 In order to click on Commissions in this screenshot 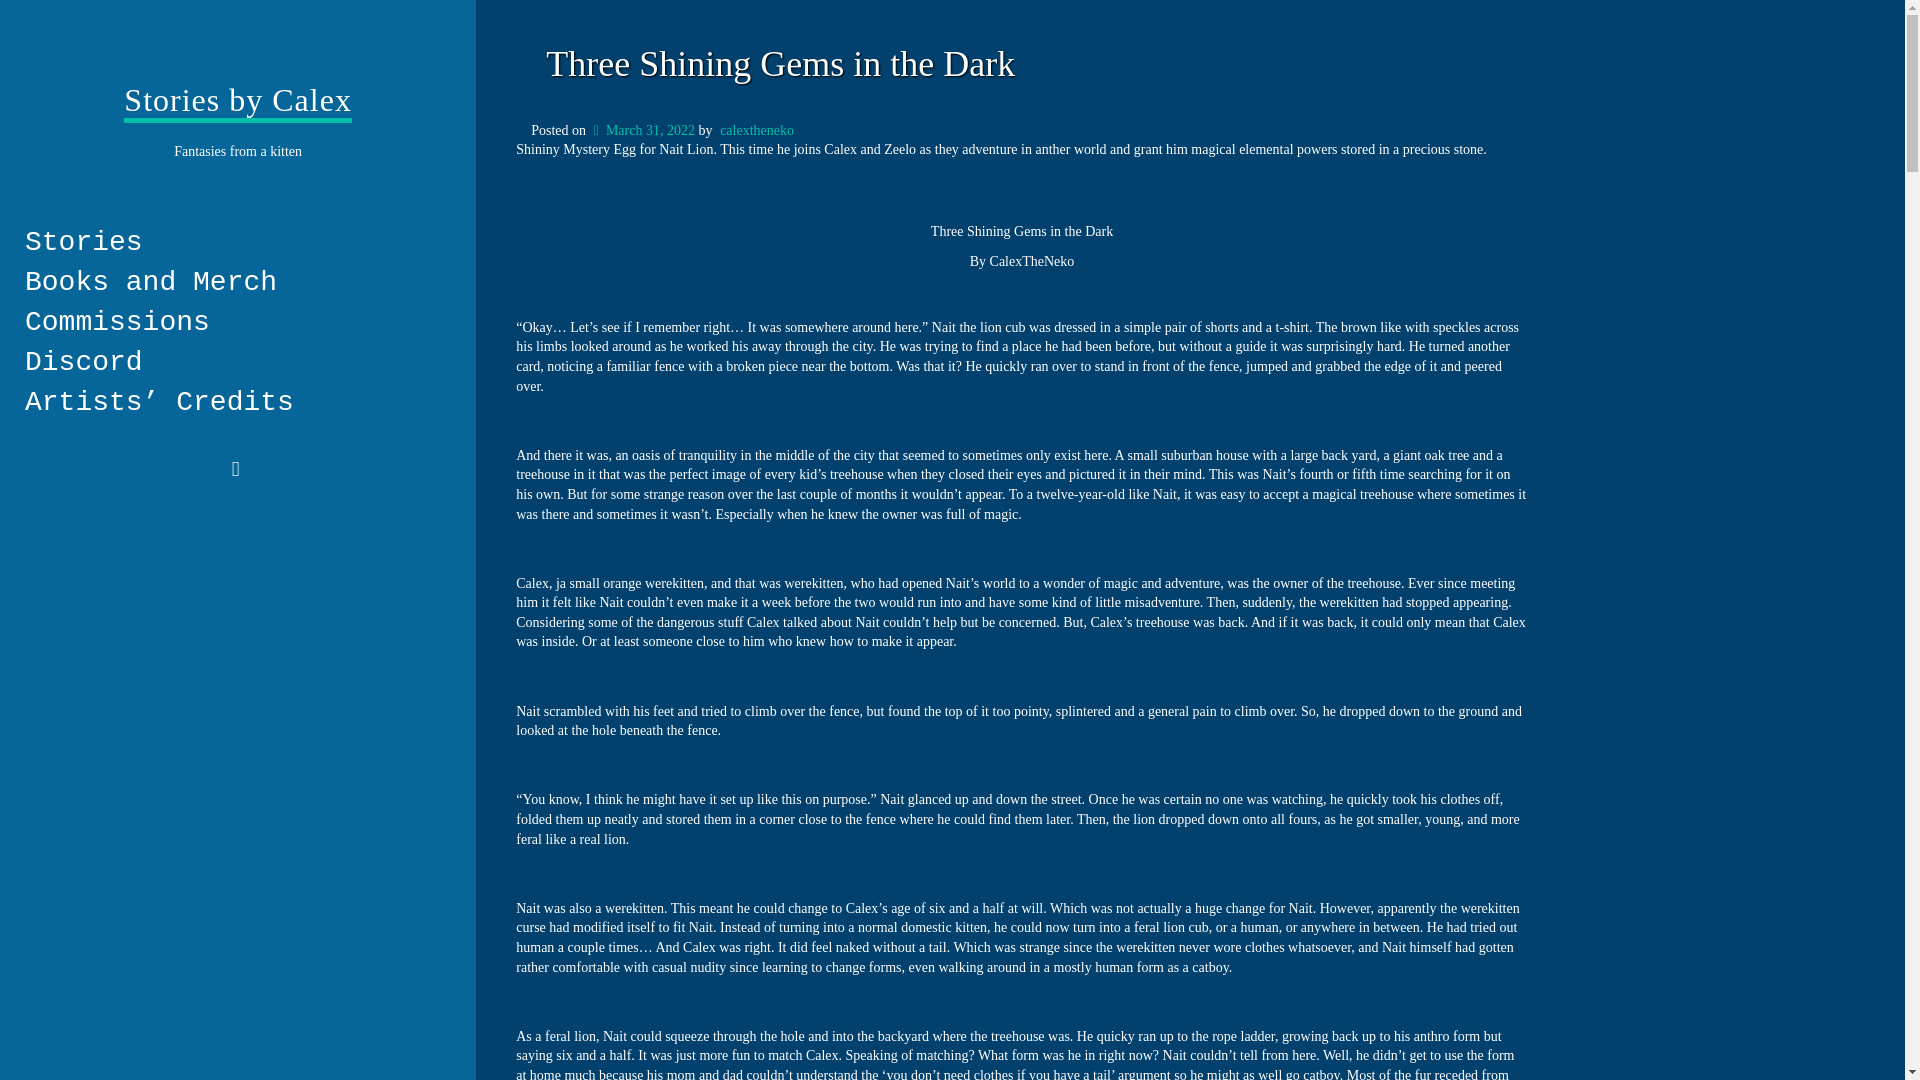, I will do `click(230, 323)`.